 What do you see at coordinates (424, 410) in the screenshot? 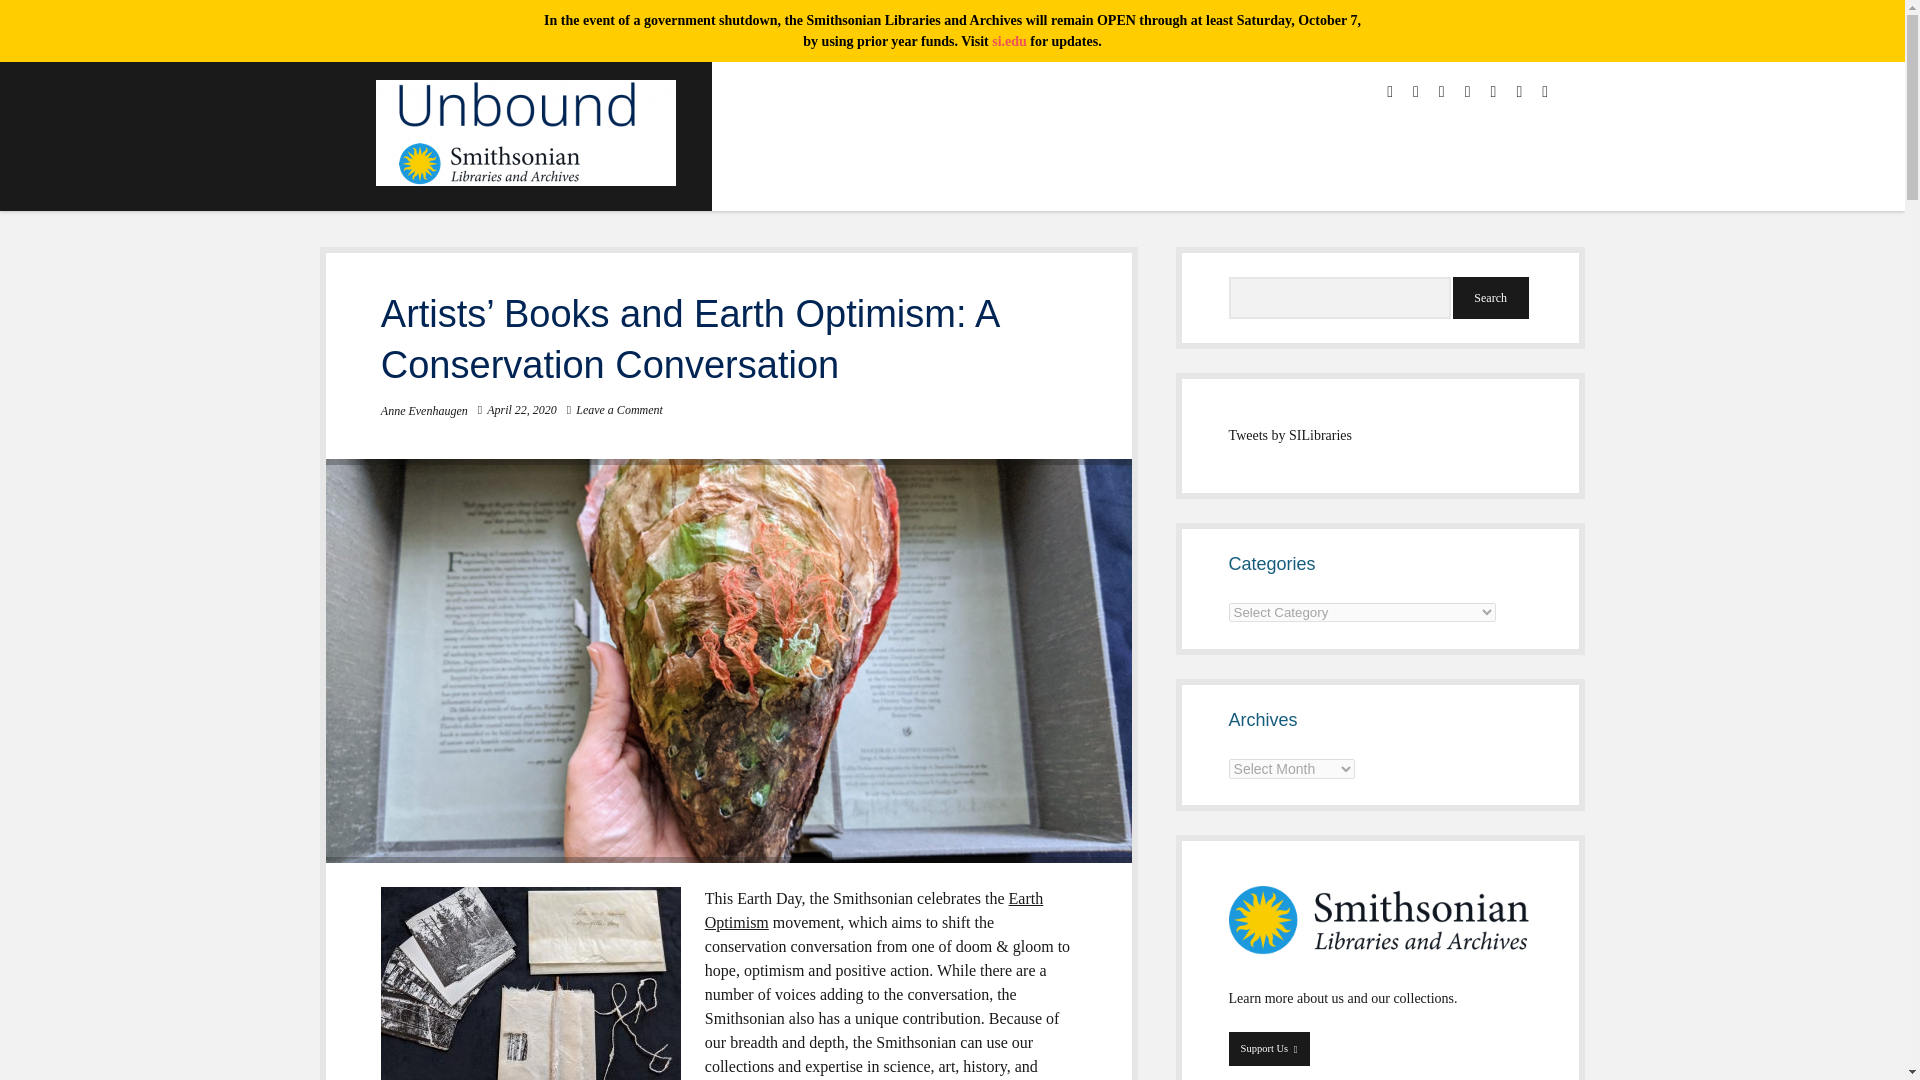
I see `Anne Evenhaugen` at bounding box center [424, 410].